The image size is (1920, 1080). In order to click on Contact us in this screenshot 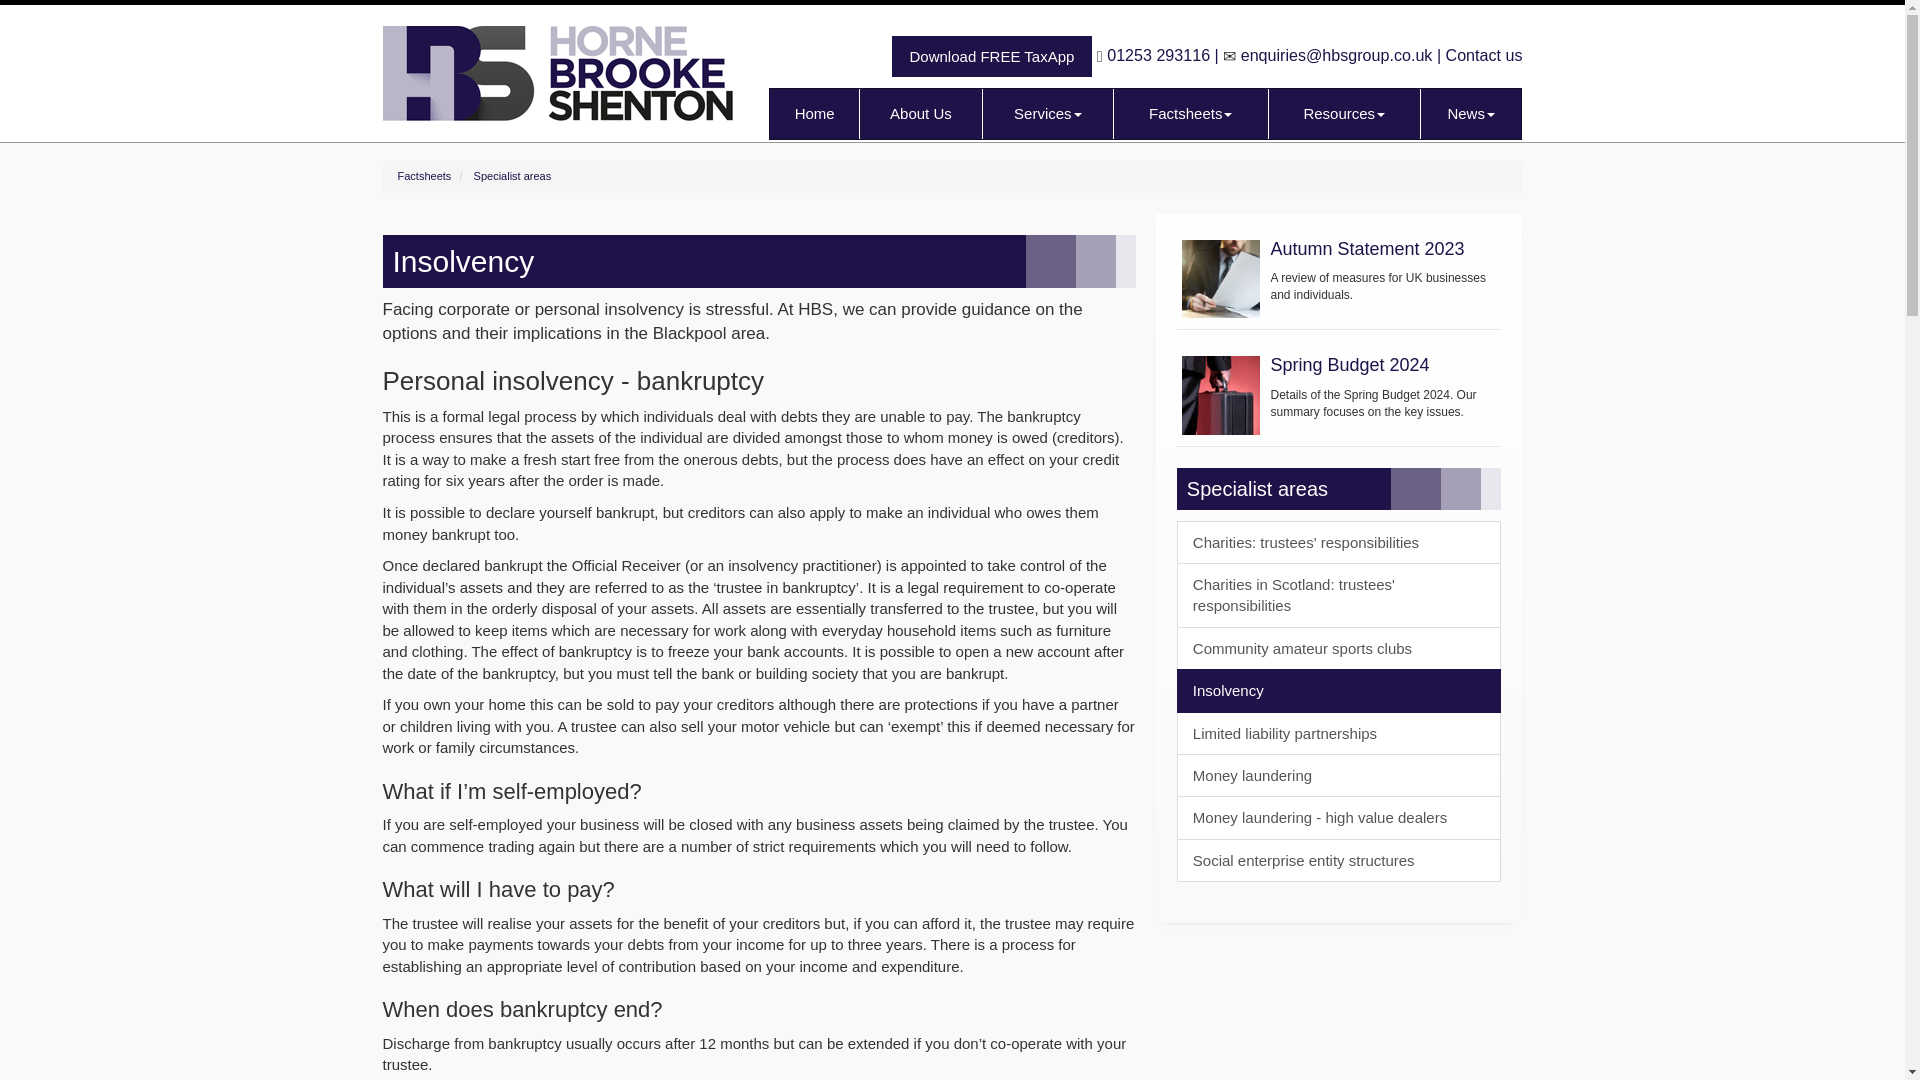, I will do `click(1484, 54)`.